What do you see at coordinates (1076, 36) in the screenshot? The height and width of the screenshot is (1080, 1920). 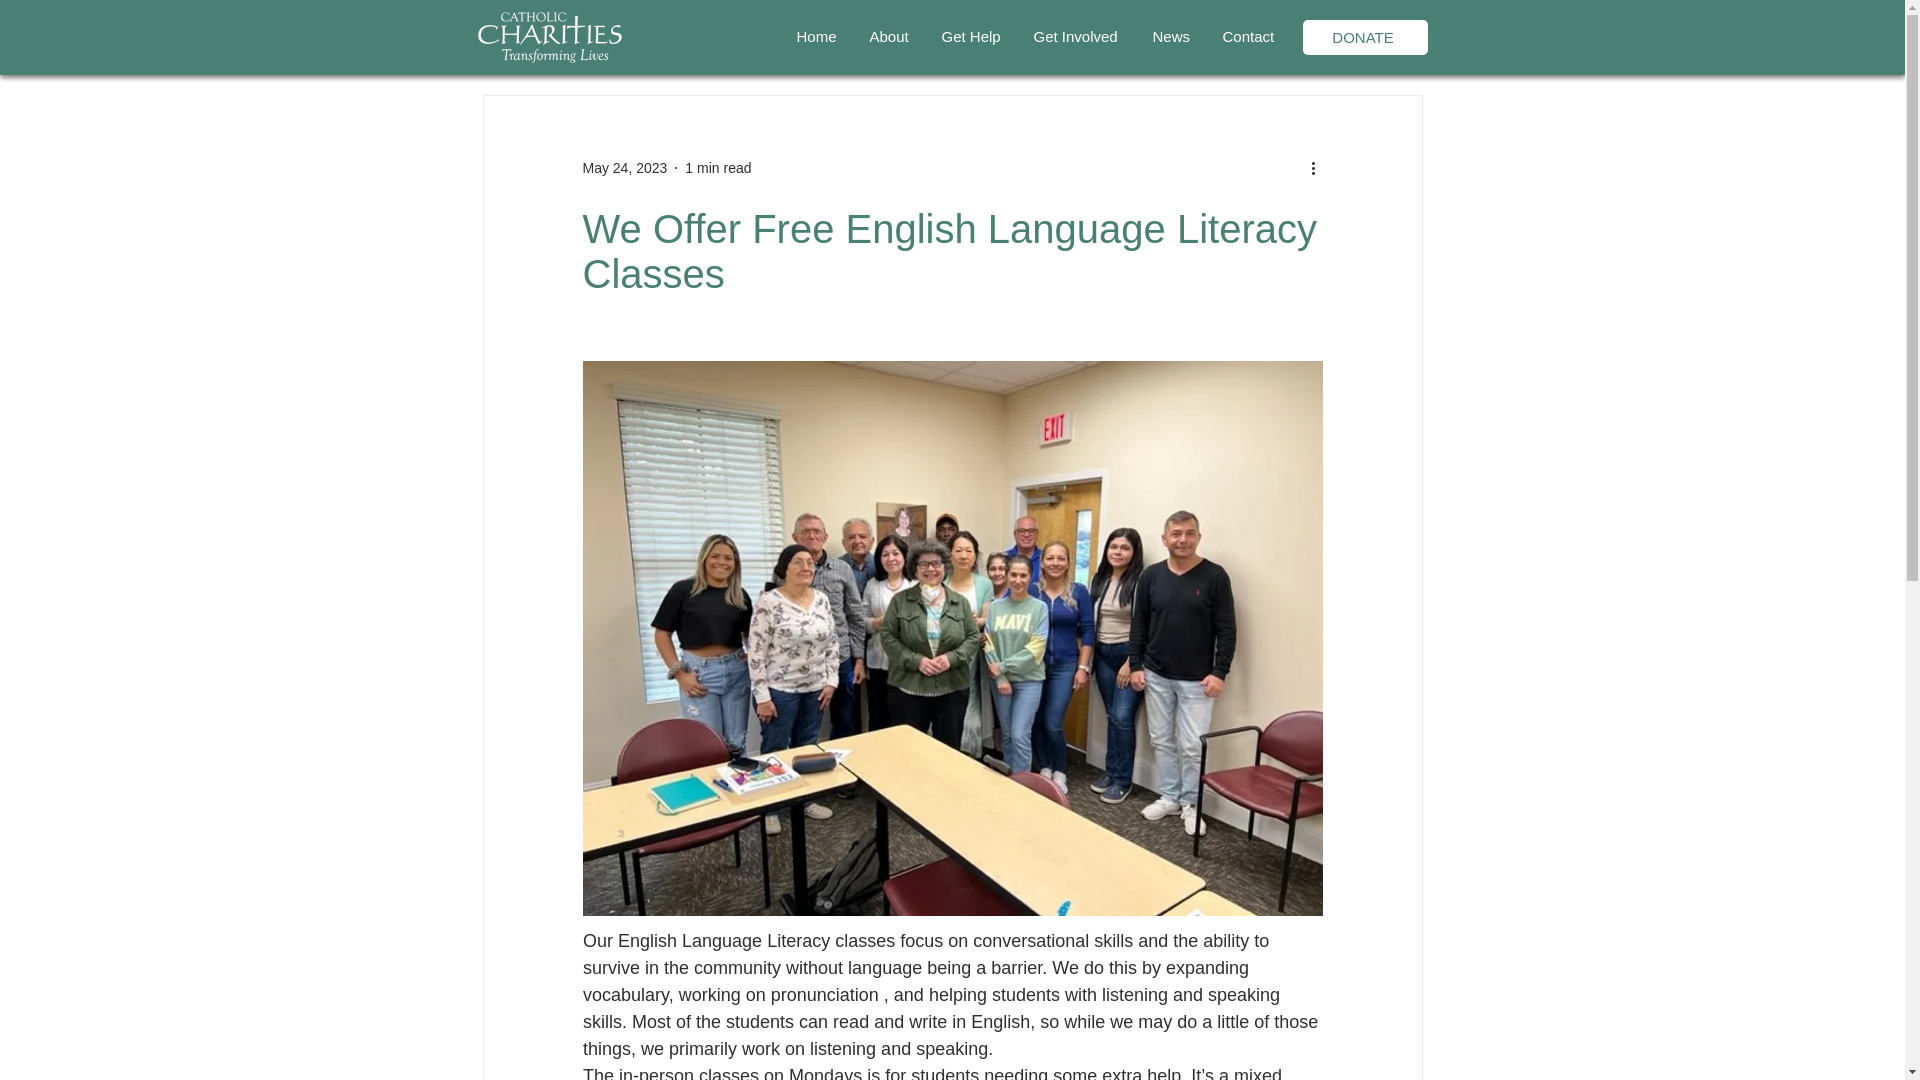 I see `Get Involved` at bounding box center [1076, 36].